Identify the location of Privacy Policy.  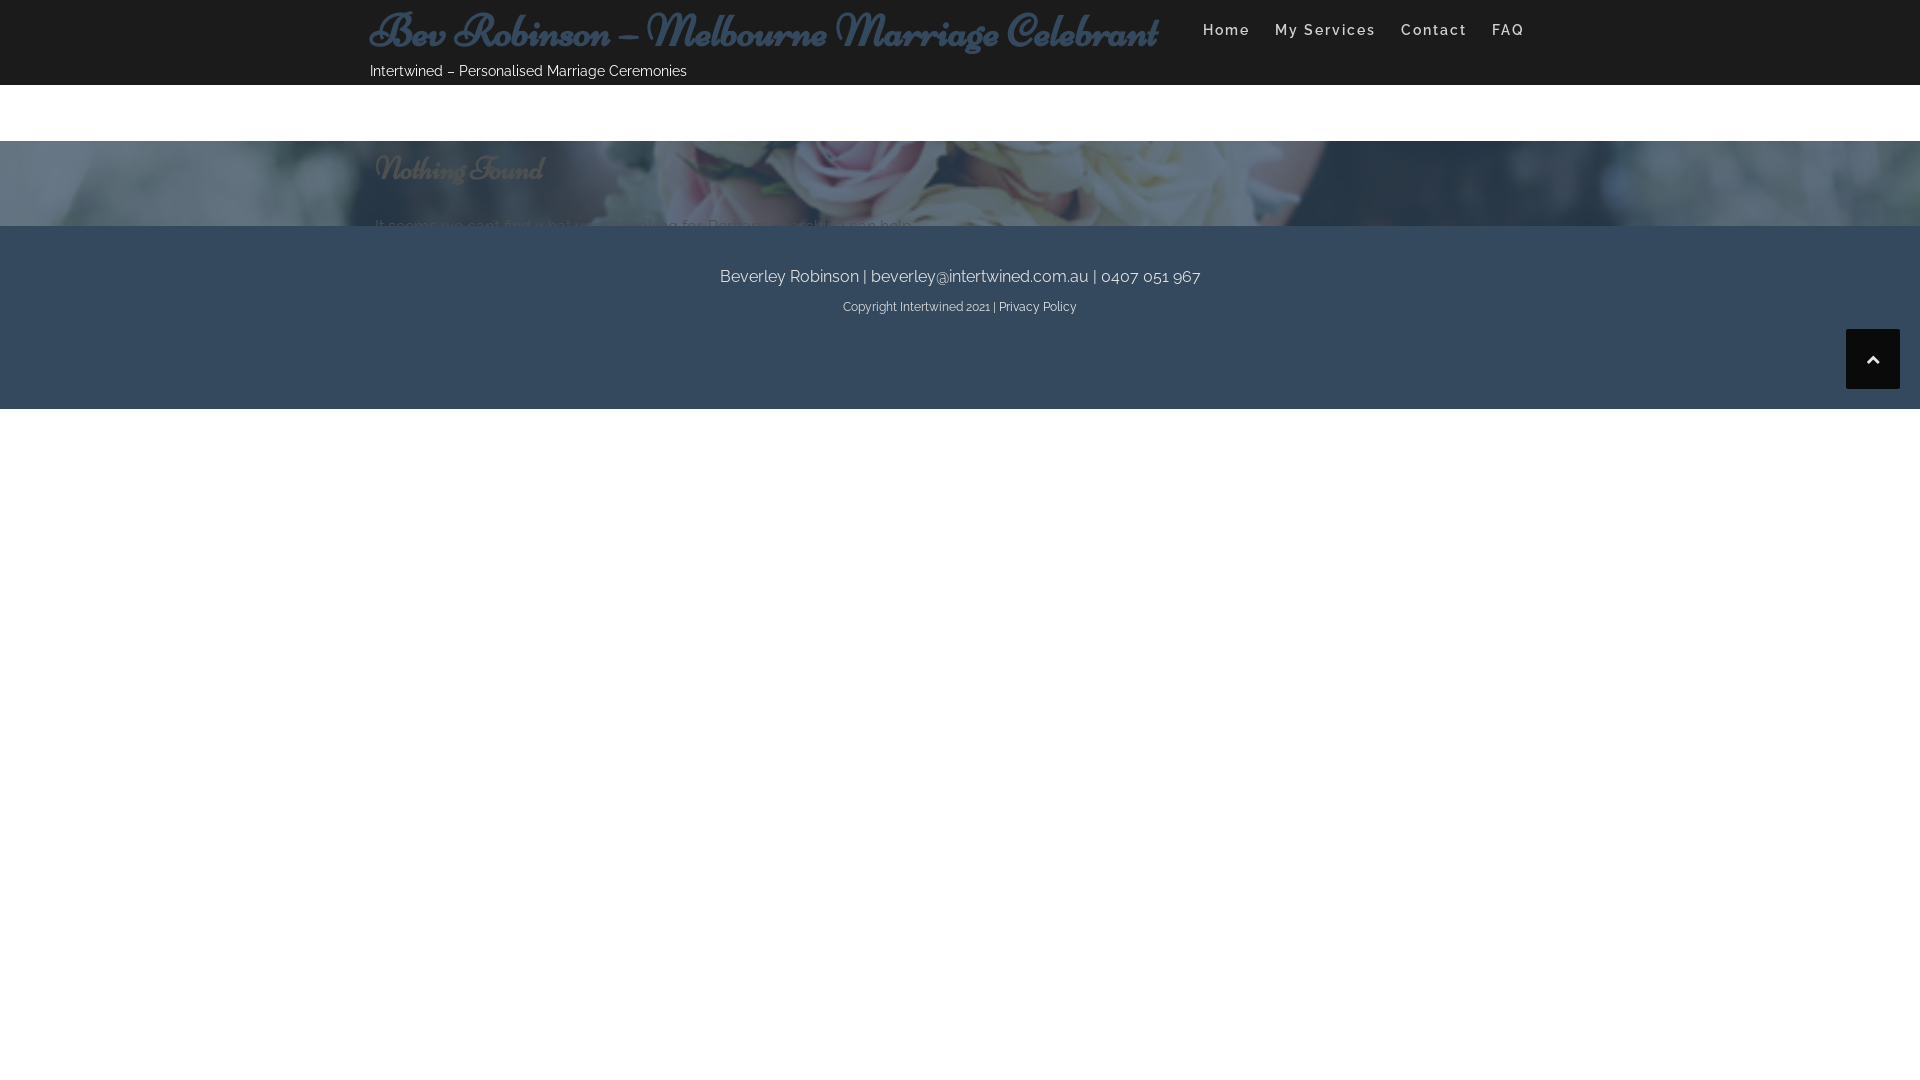
(1038, 307).